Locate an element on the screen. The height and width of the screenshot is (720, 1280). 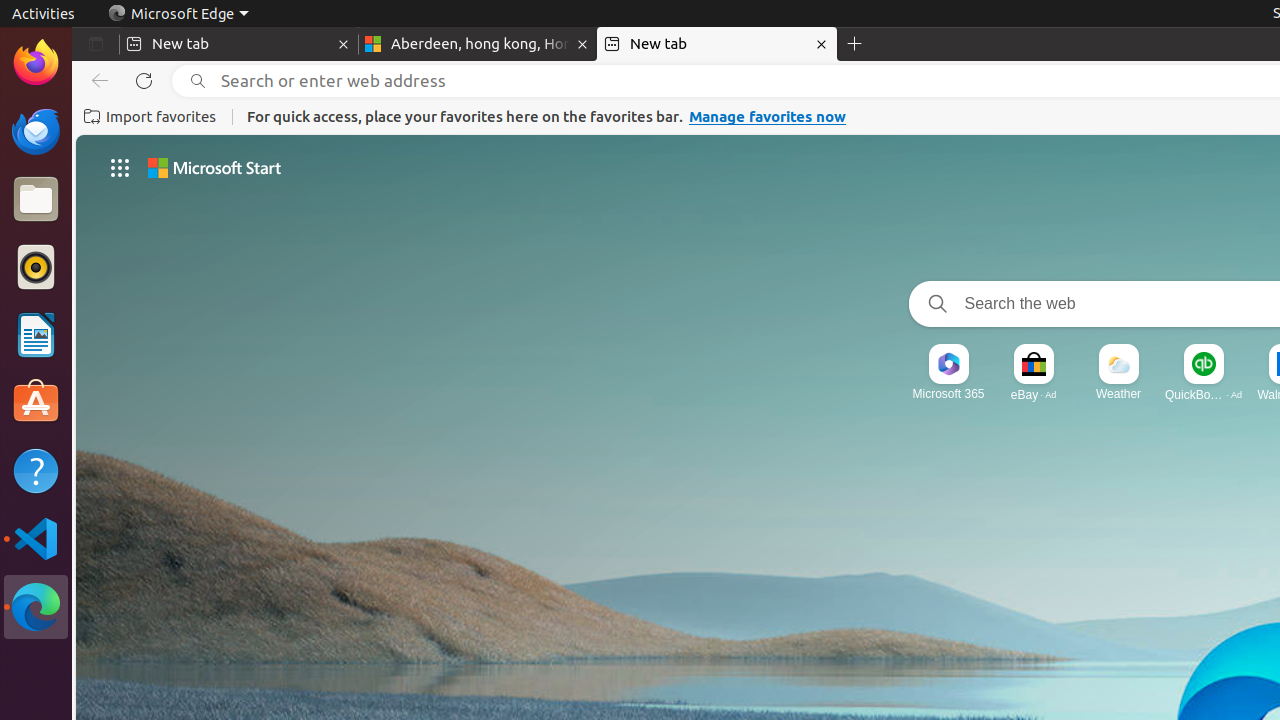
Manage favorites now is located at coordinates (768, 117).